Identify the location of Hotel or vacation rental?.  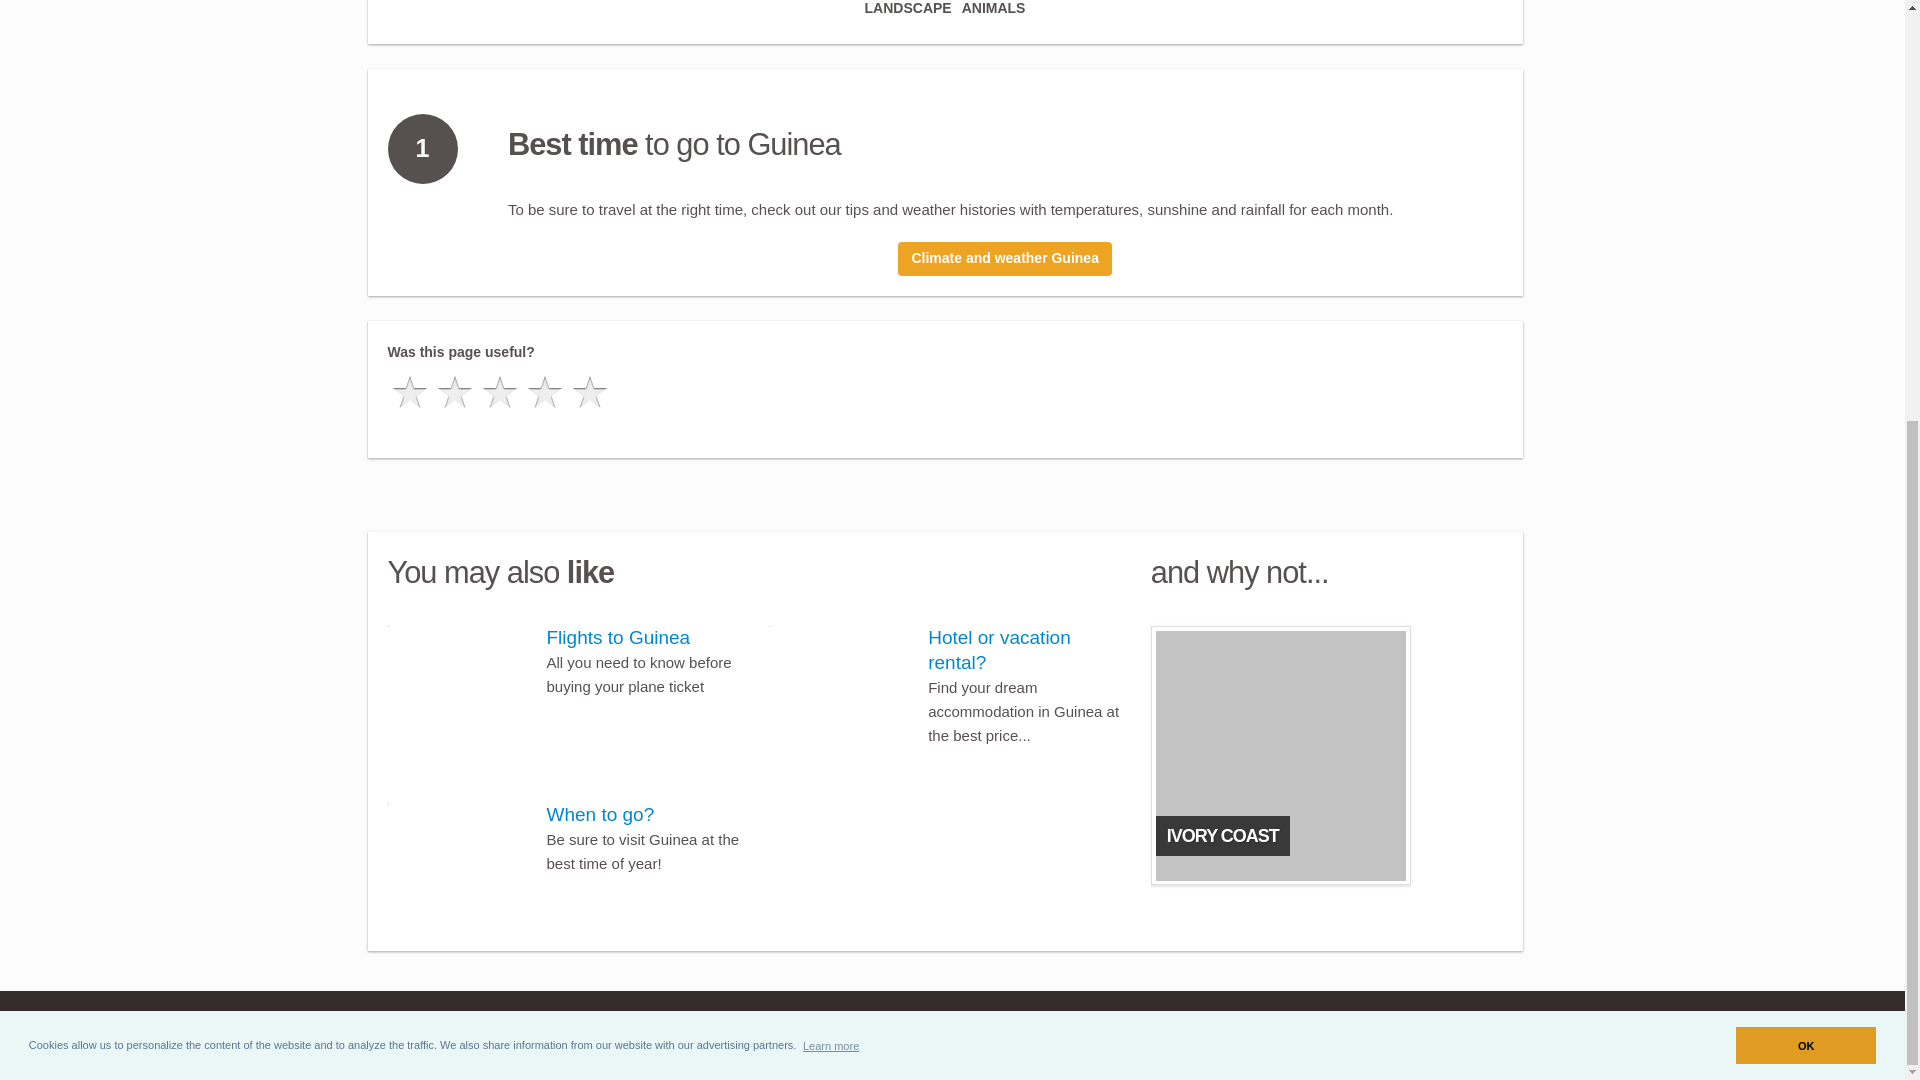
(999, 650).